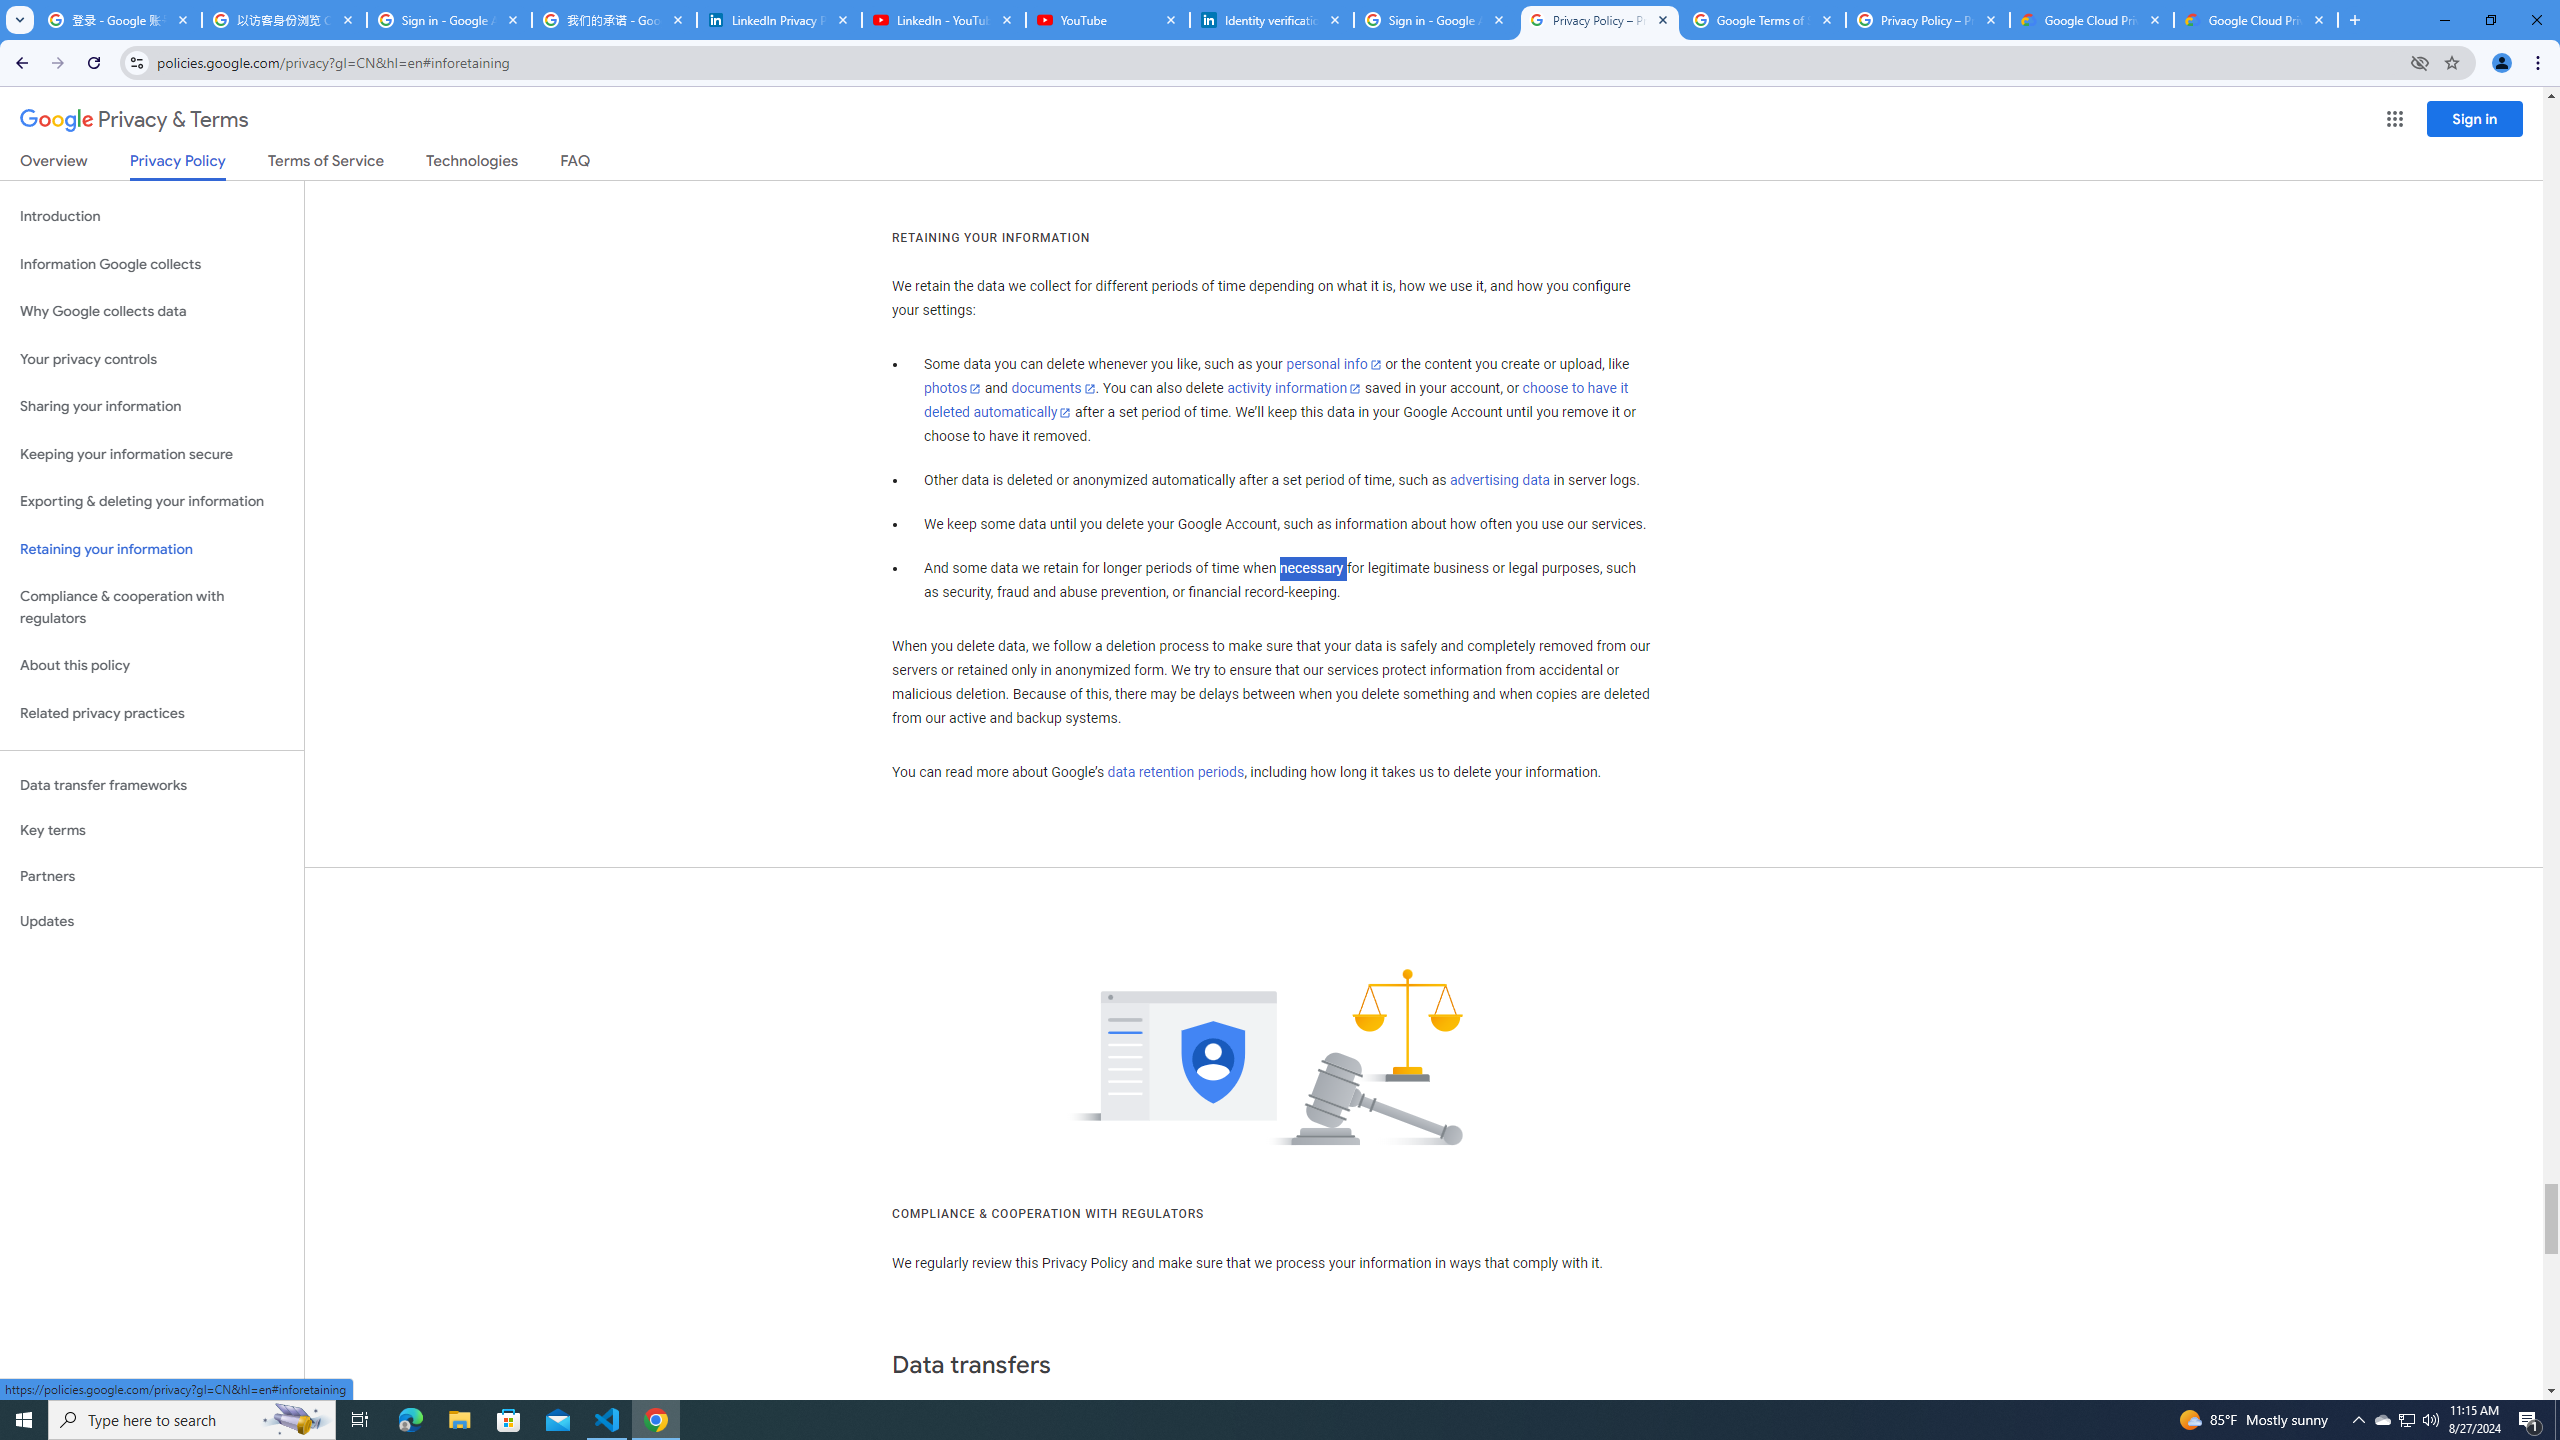 The height and width of the screenshot is (1440, 2560). What do you see at coordinates (449, 20) in the screenshot?
I see `Sign in - Google Accounts` at bounding box center [449, 20].